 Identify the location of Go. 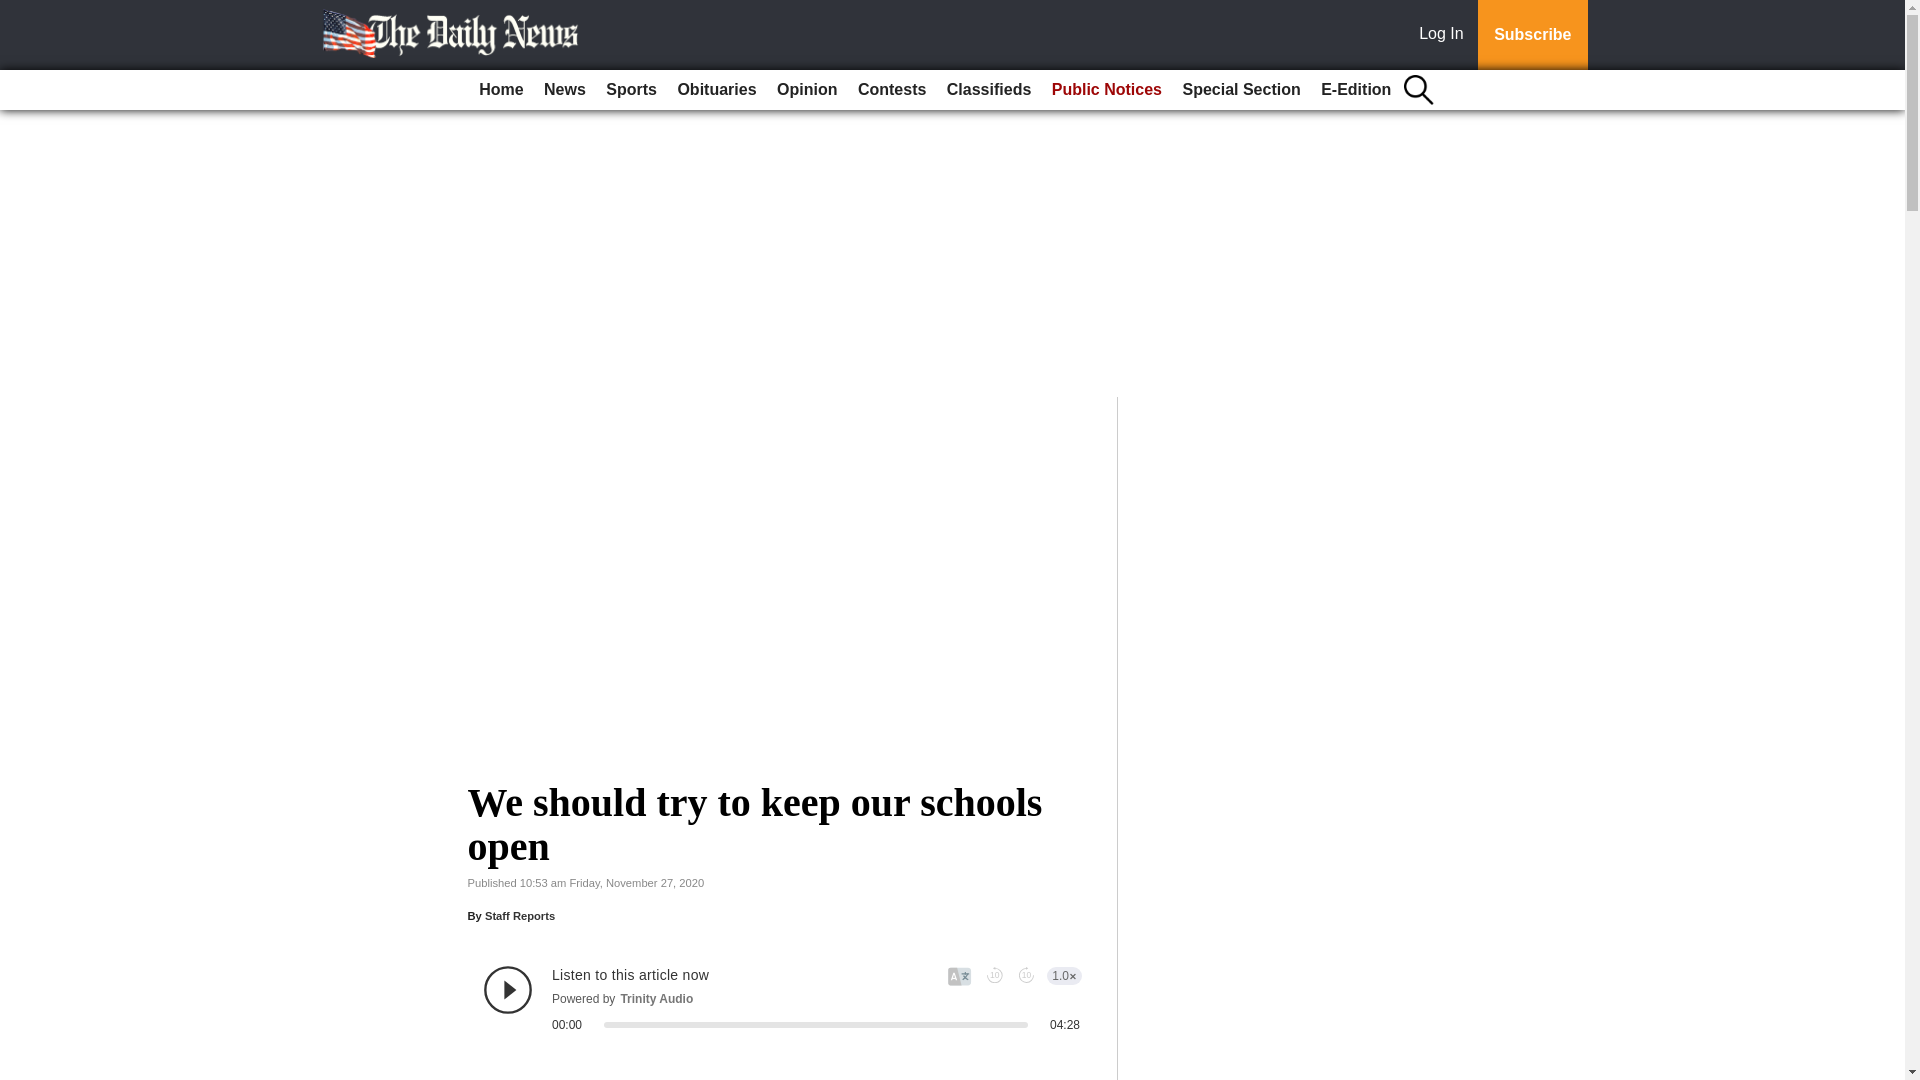
(18, 12).